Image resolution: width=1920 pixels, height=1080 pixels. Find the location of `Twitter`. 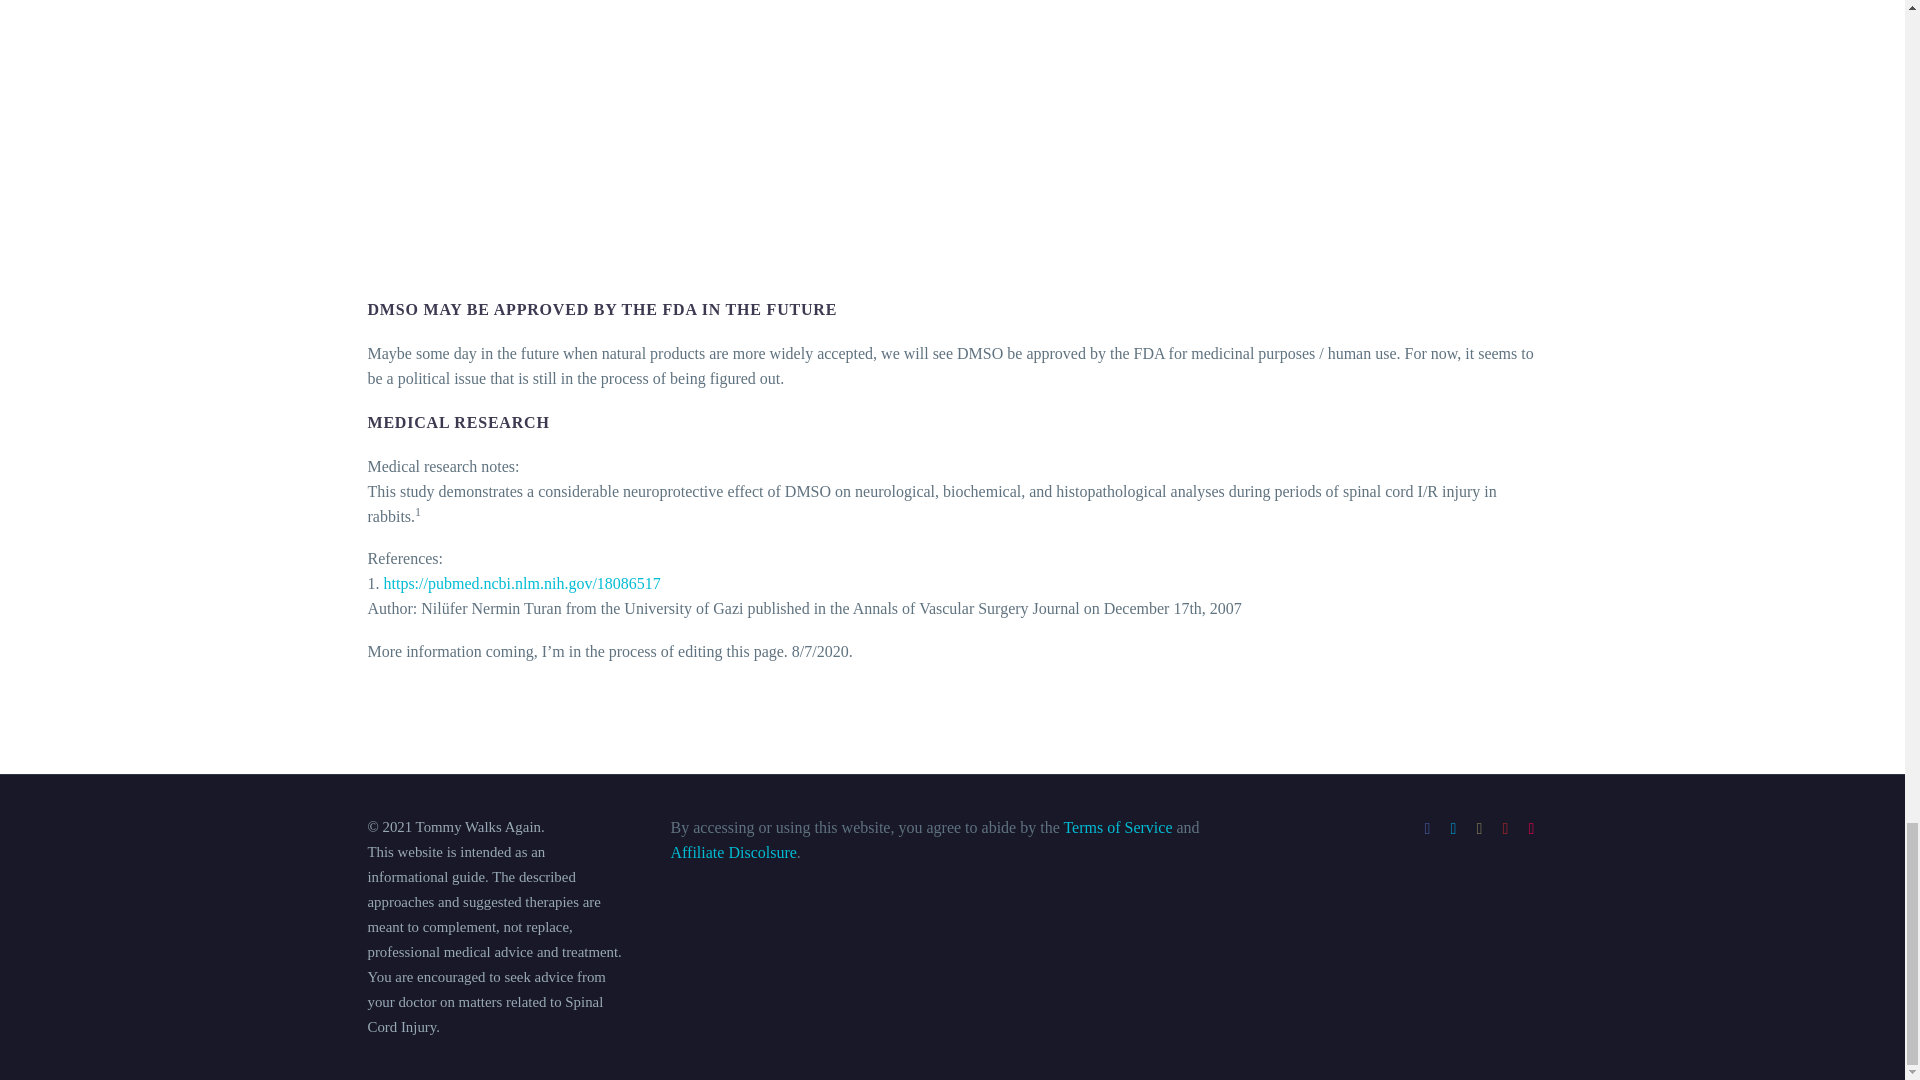

Twitter is located at coordinates (1453, 828).